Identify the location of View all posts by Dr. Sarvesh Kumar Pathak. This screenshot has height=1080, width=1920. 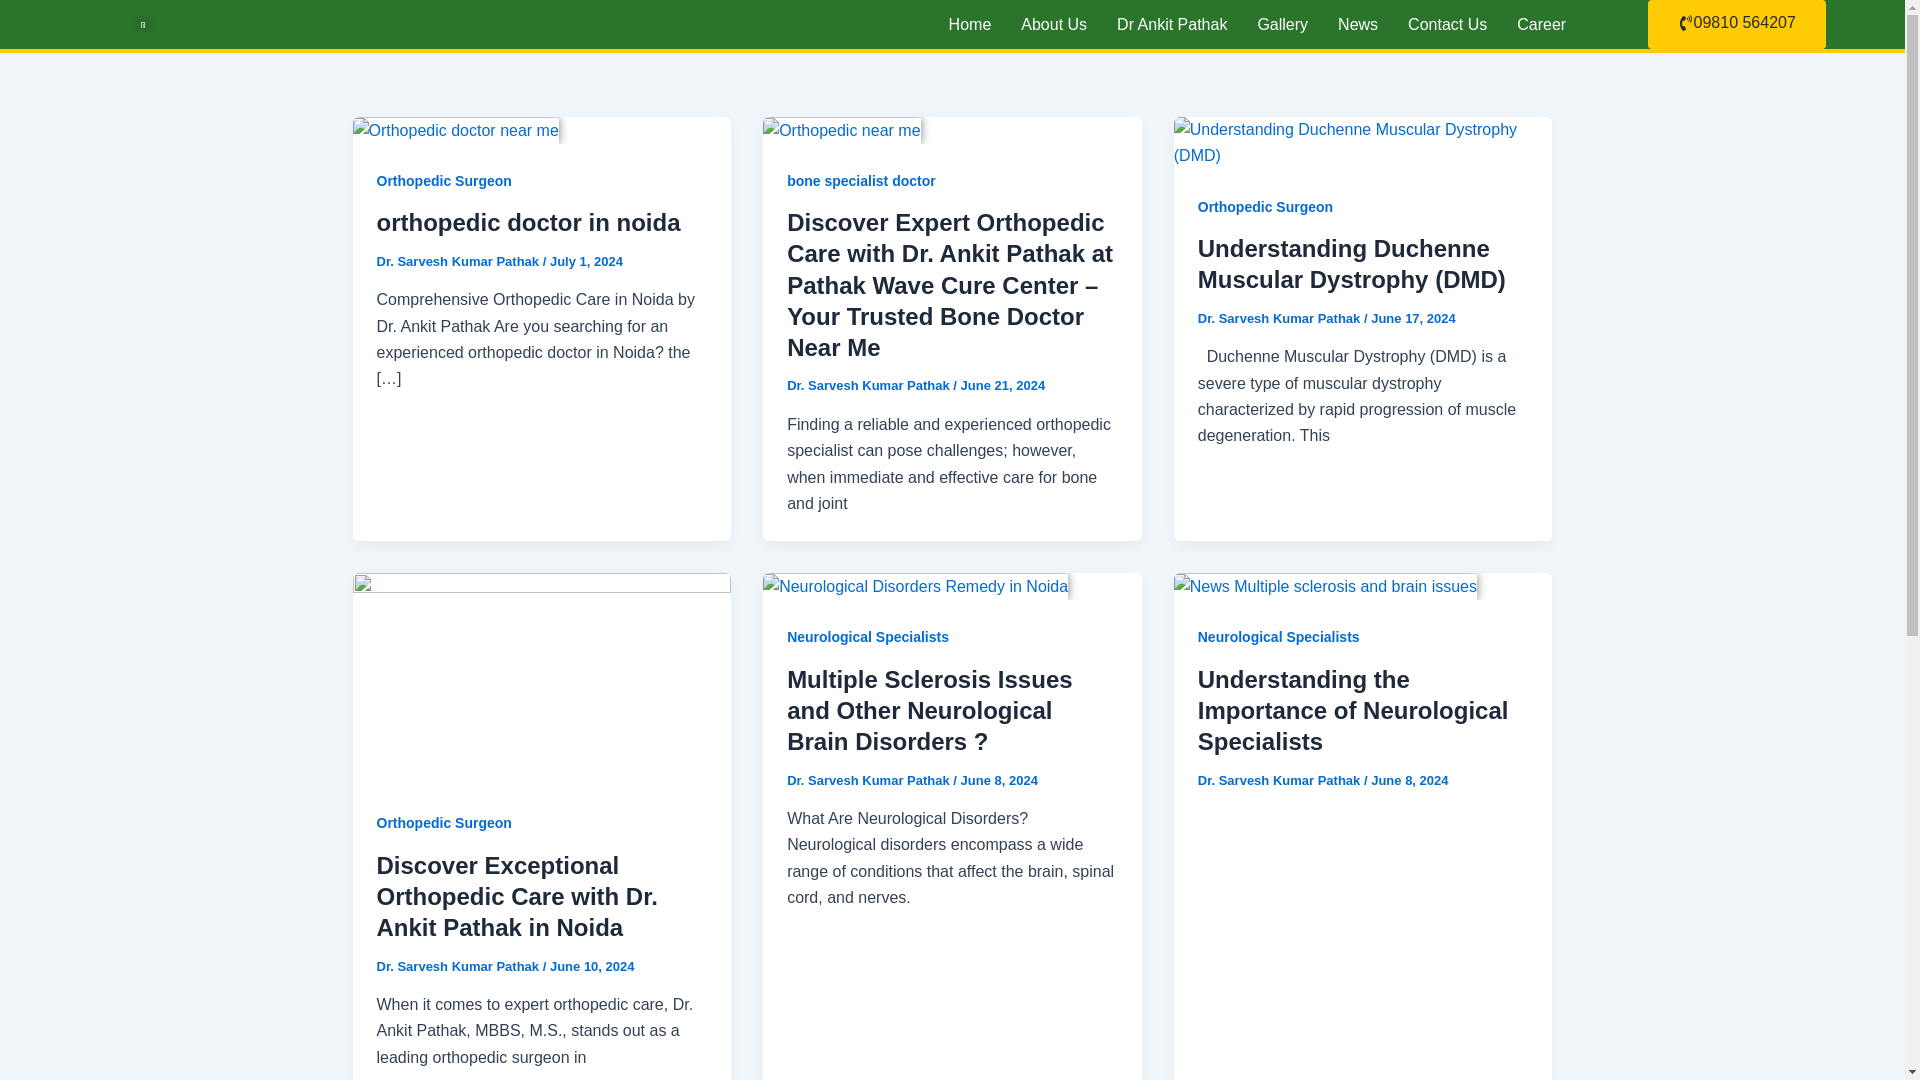
(870, 780).